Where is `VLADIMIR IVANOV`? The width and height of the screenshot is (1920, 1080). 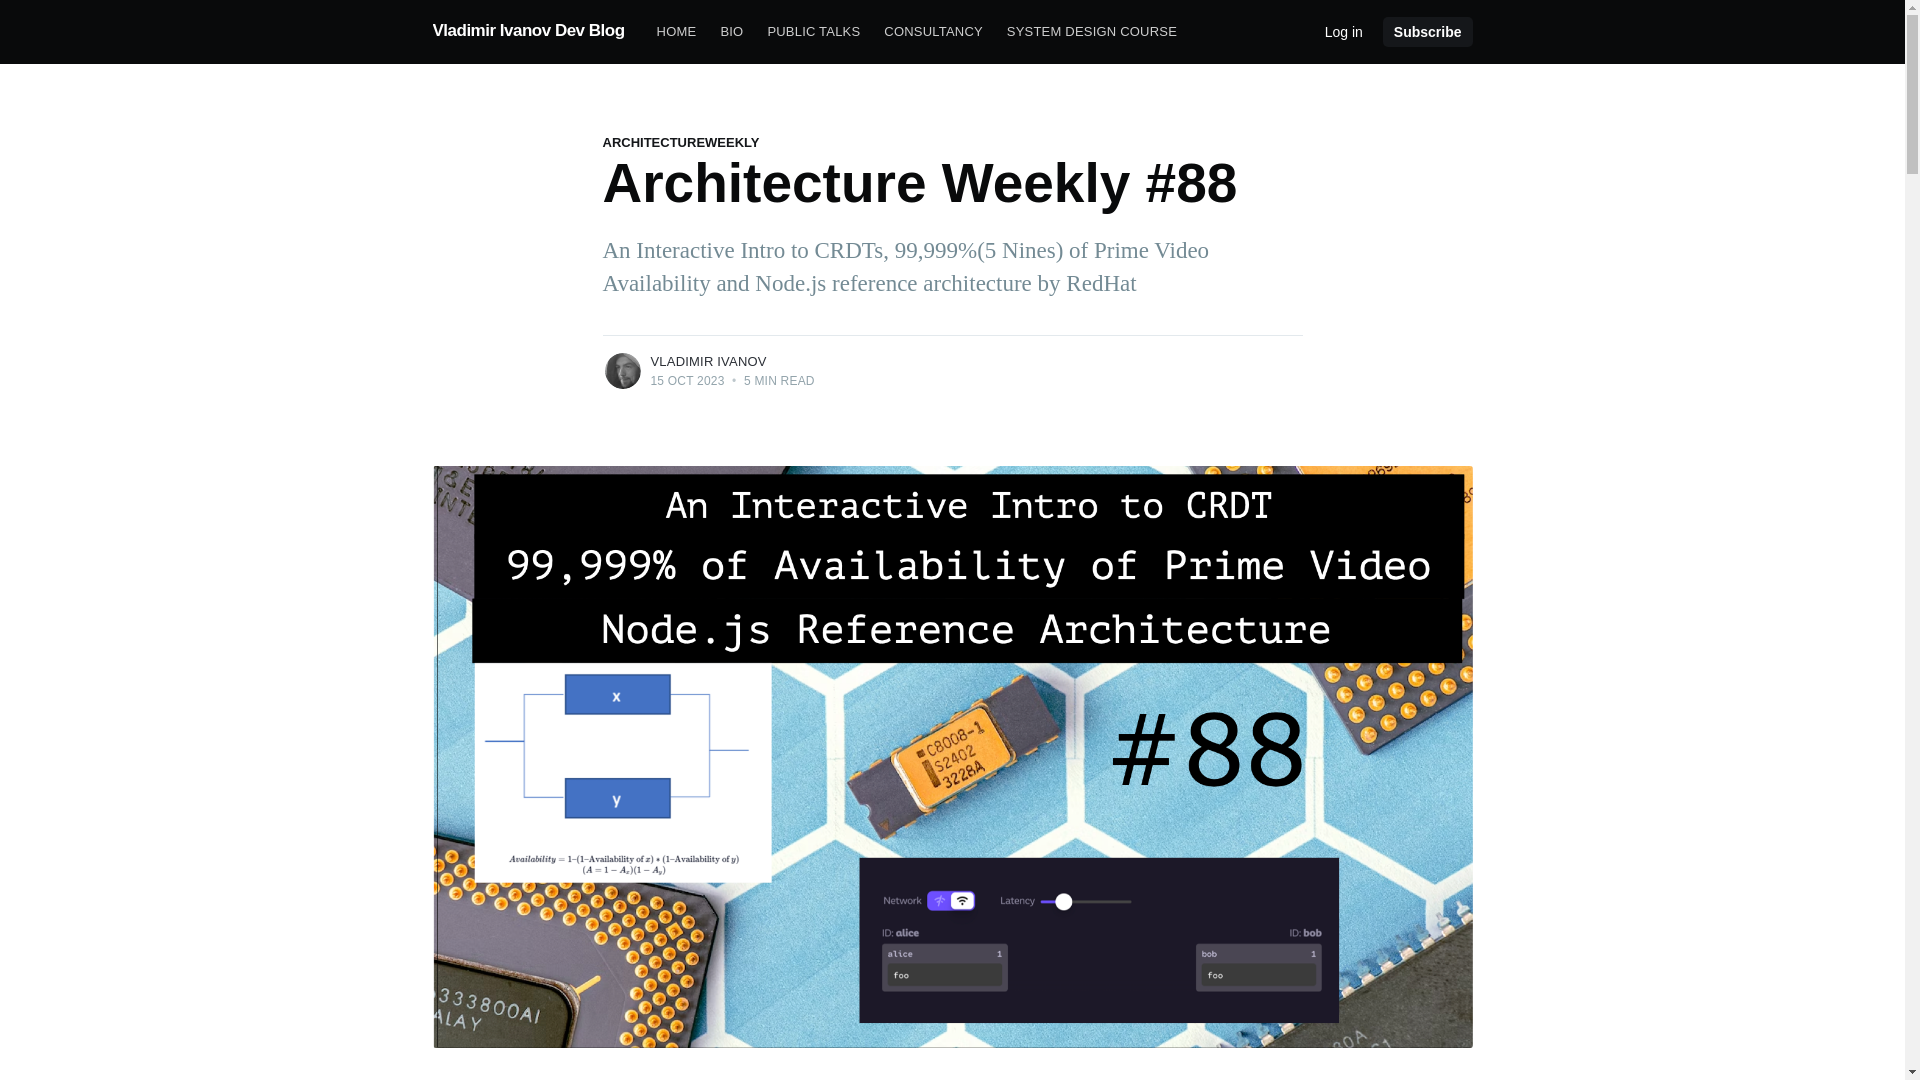 VLADIMIR IVANOV is located at coordinates (708, 362).